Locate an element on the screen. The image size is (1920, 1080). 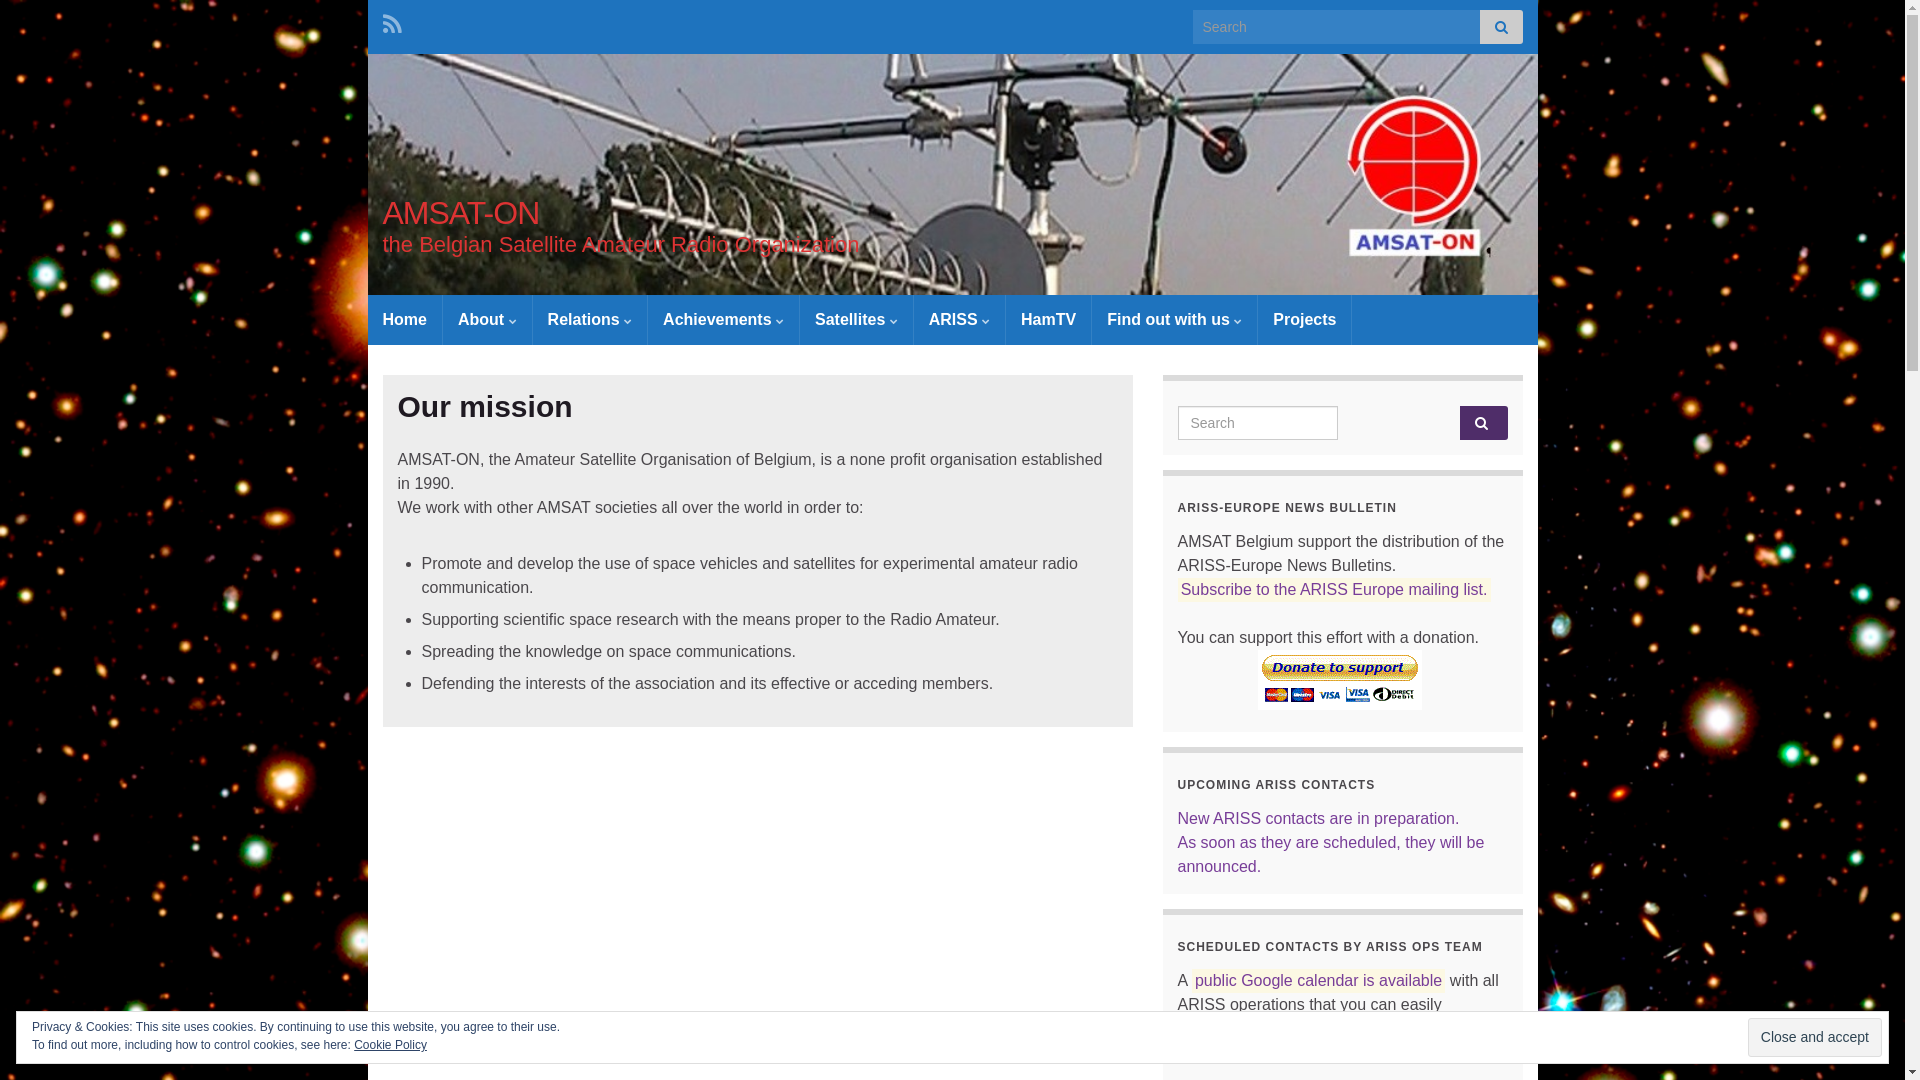
HamTV is located at coordinates (1048, 320).